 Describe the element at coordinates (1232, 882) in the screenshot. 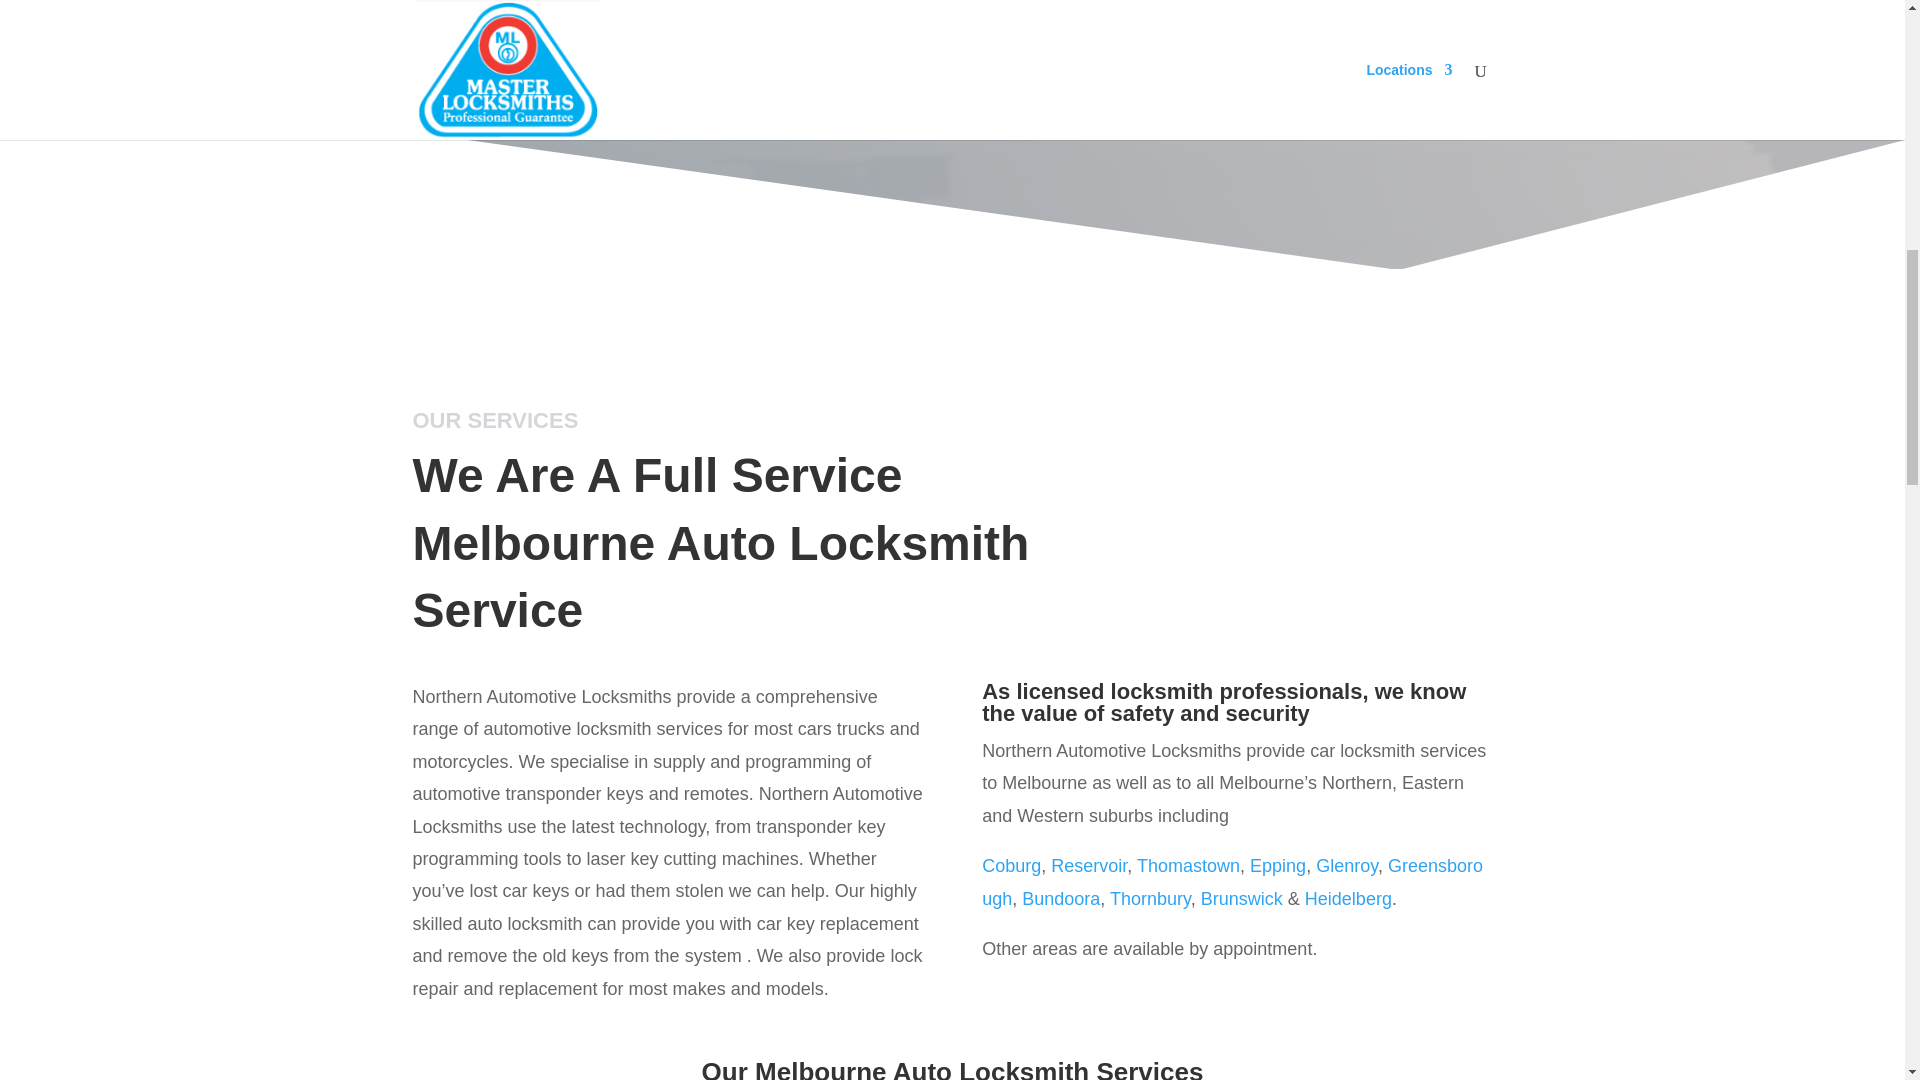

I see `Automotive Locksmiths Greensborough` at that location.